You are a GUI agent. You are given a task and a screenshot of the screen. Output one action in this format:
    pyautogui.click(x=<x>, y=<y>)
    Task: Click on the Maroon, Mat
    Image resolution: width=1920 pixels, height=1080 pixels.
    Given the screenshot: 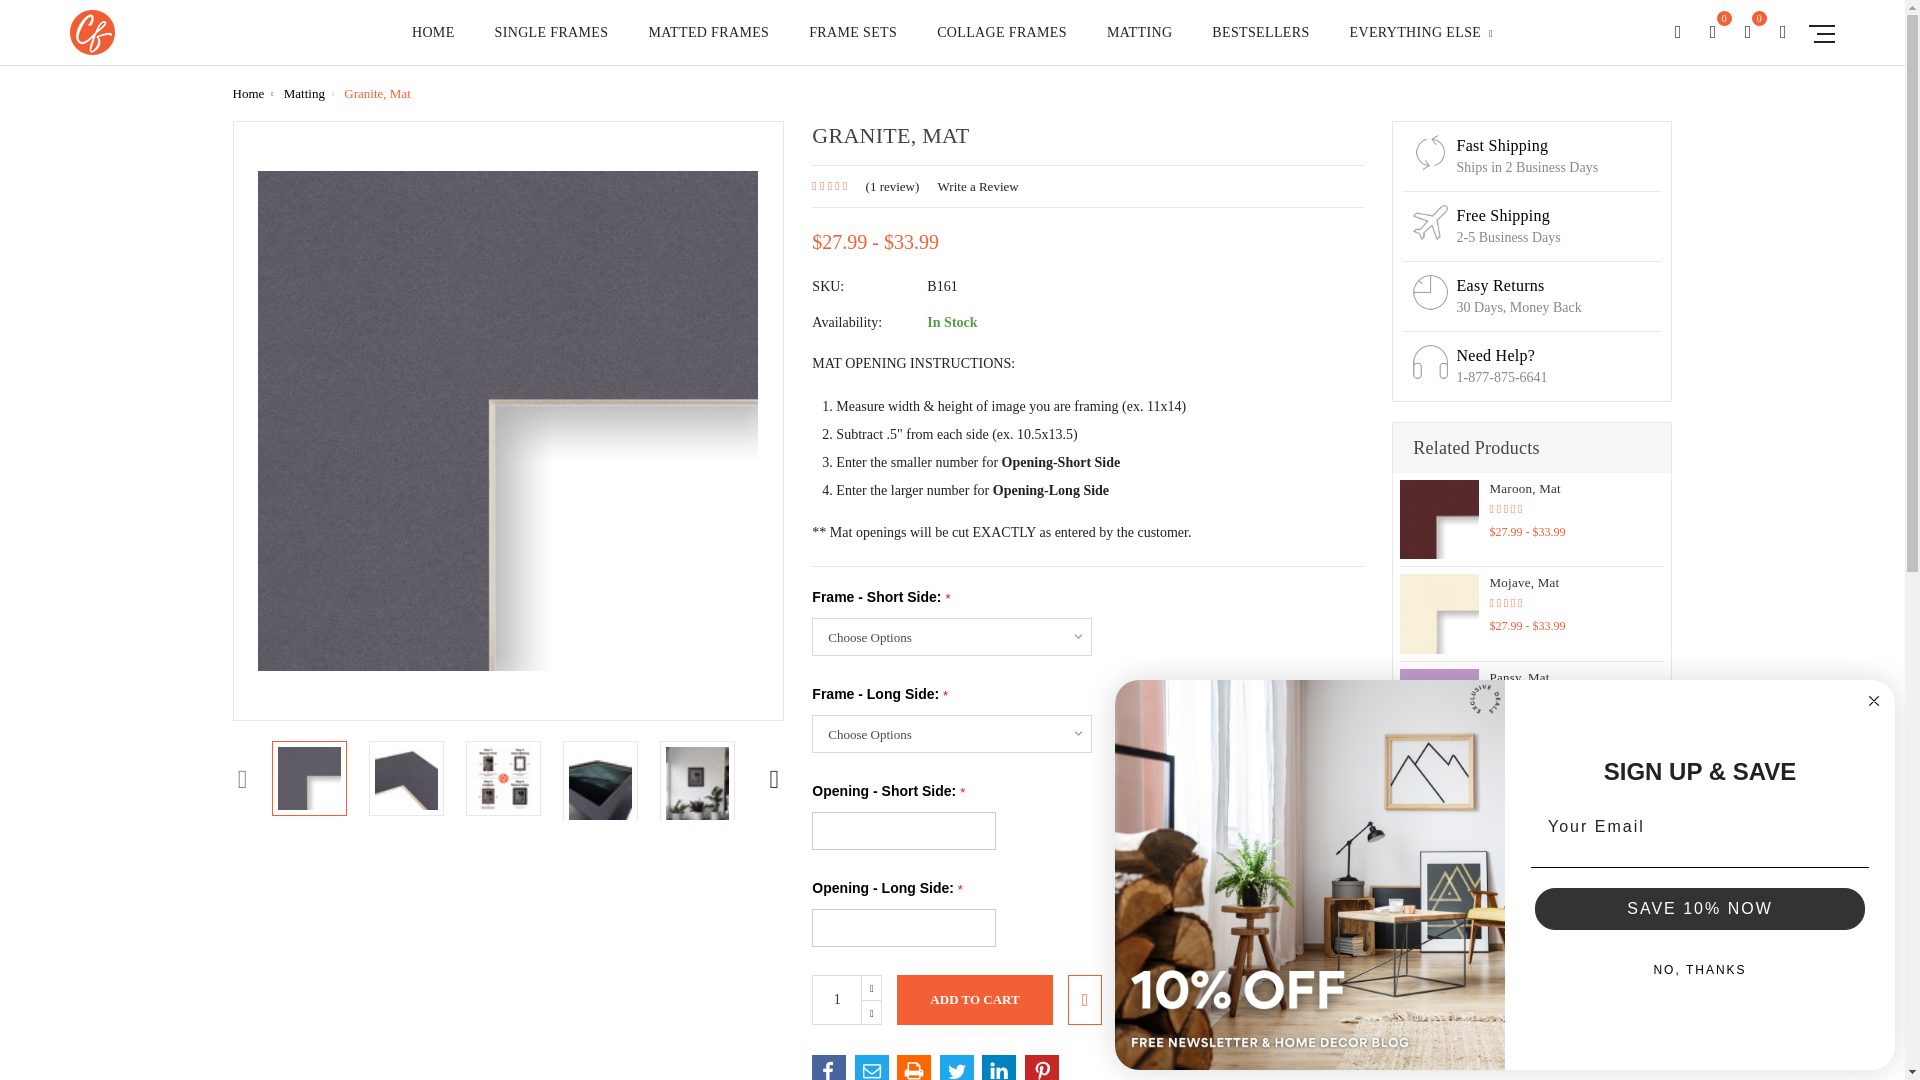 What is the action you would take?
    pyautogui.click(x=1438, y=519)
    